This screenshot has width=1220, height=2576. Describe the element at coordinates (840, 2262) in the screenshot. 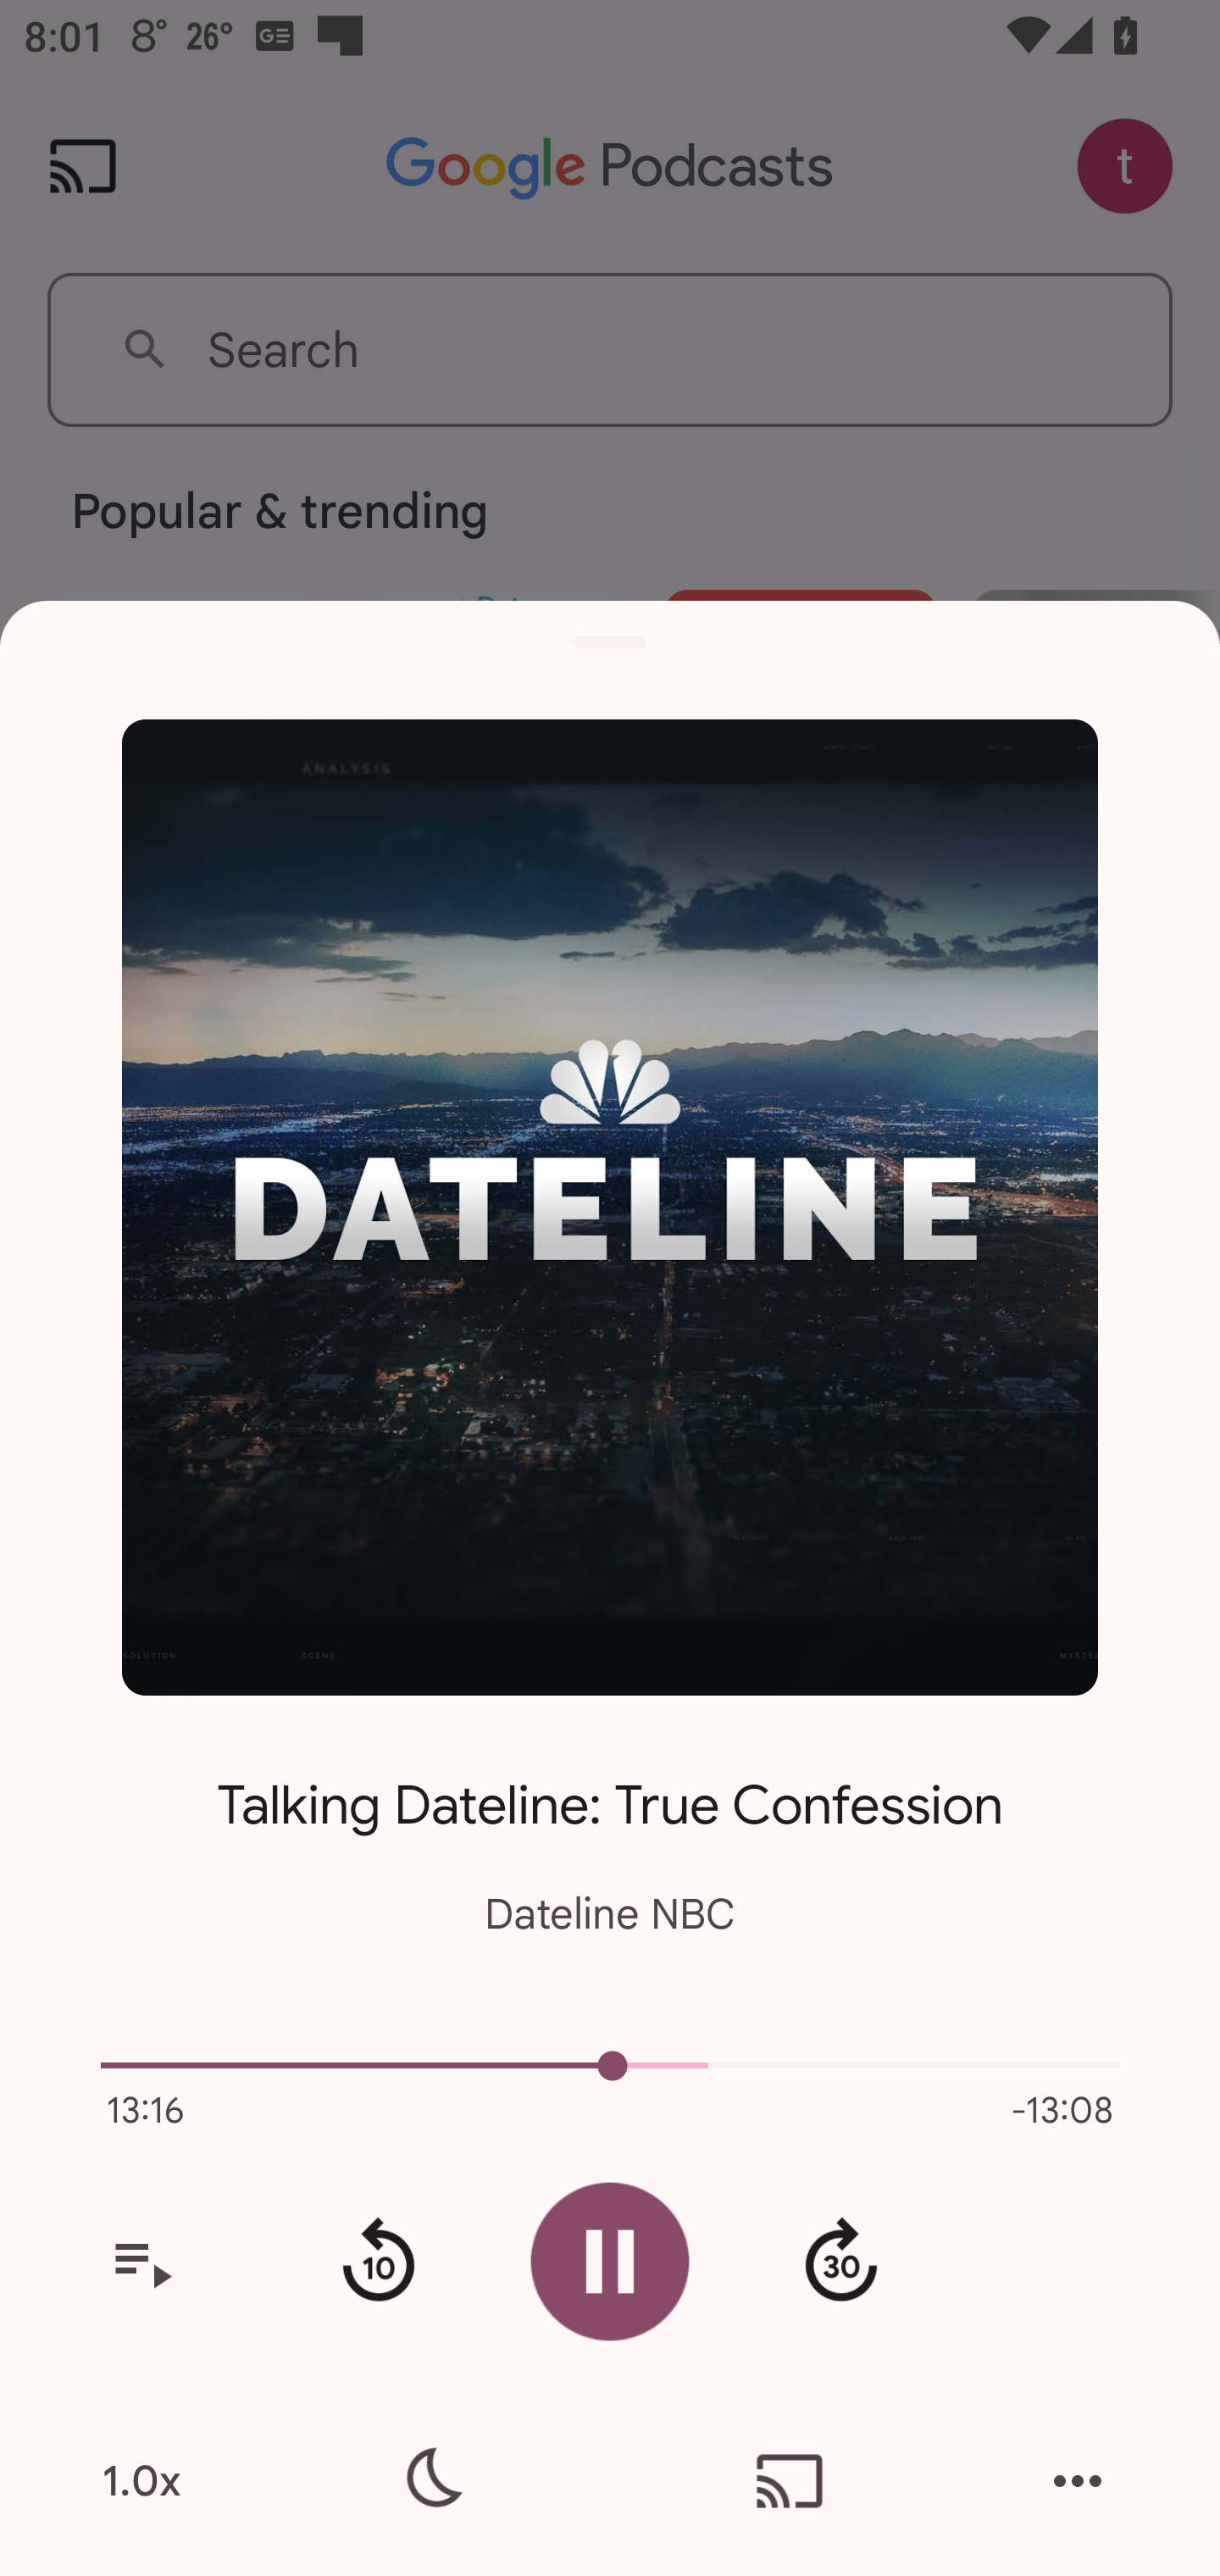

I see `Fast forward 30 second` at that location.